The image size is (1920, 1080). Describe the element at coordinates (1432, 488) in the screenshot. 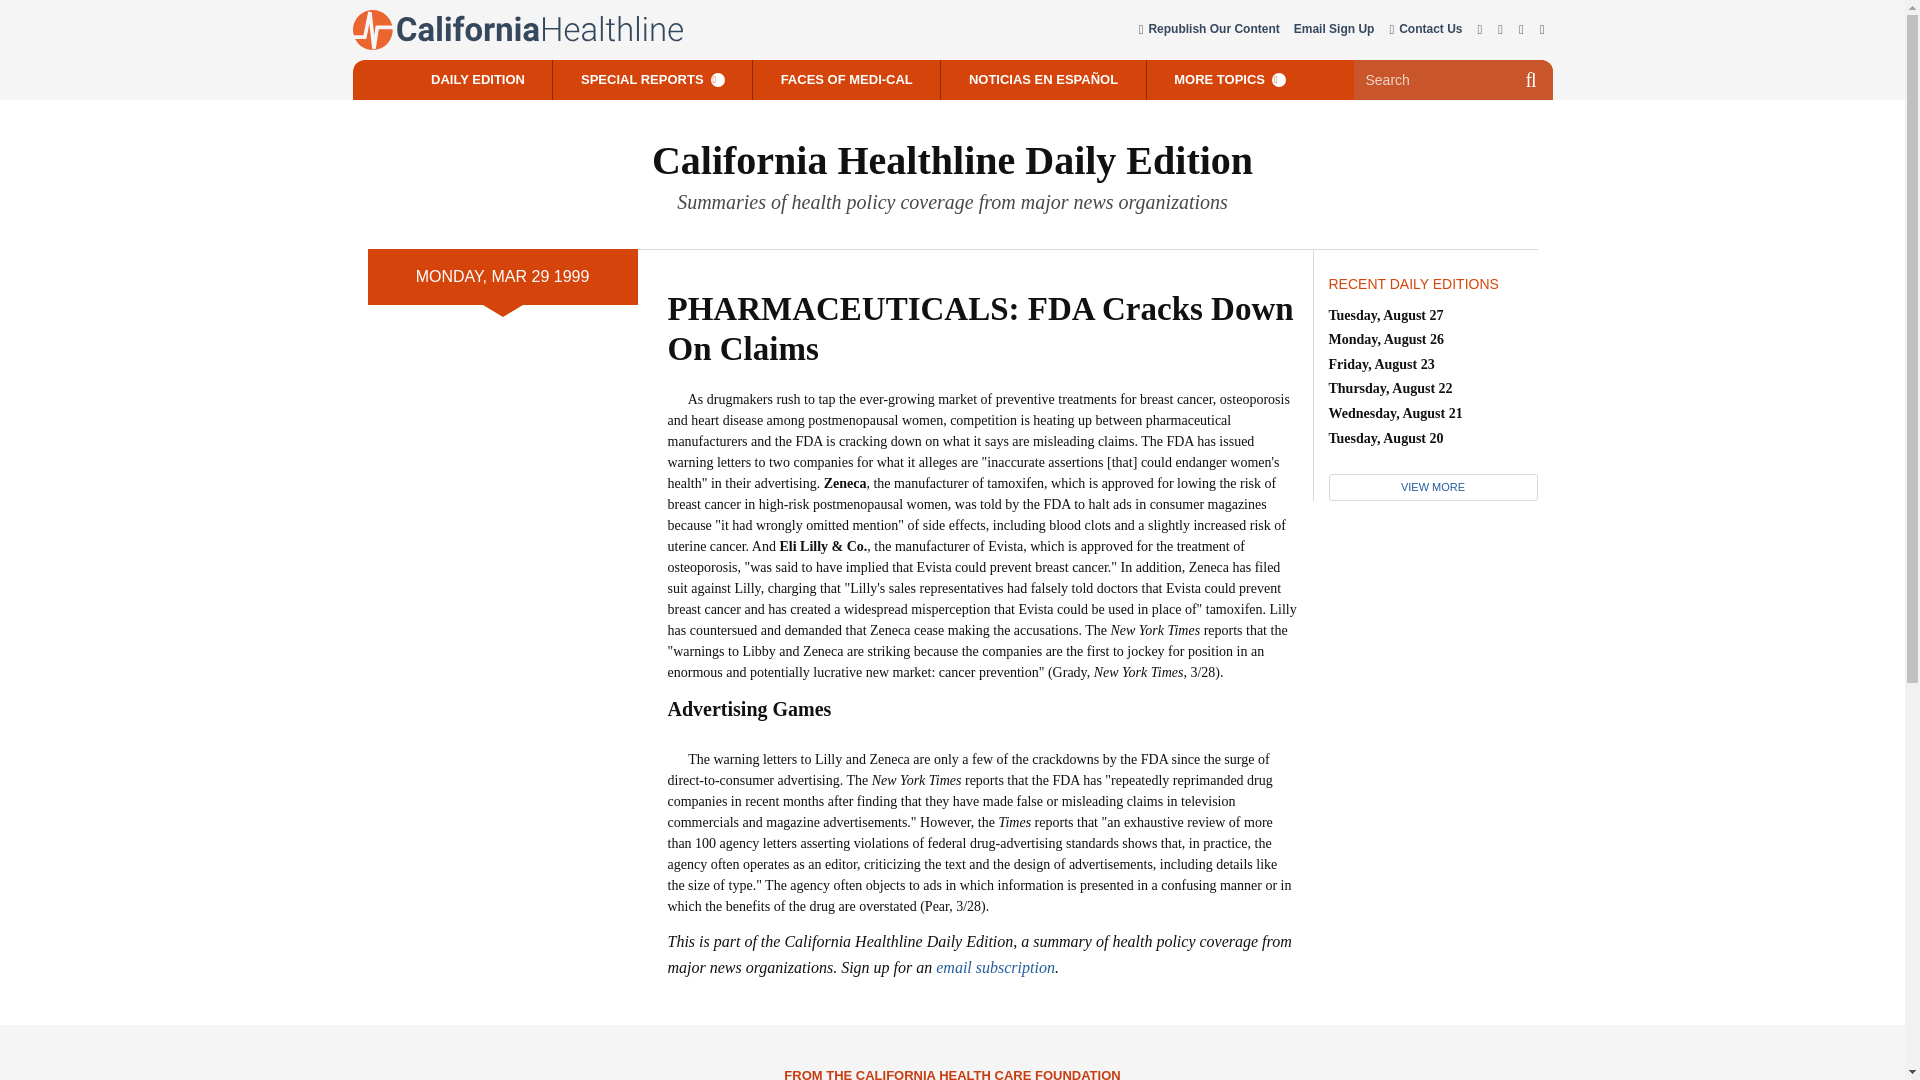

I see `VIEW MORE` at that location.